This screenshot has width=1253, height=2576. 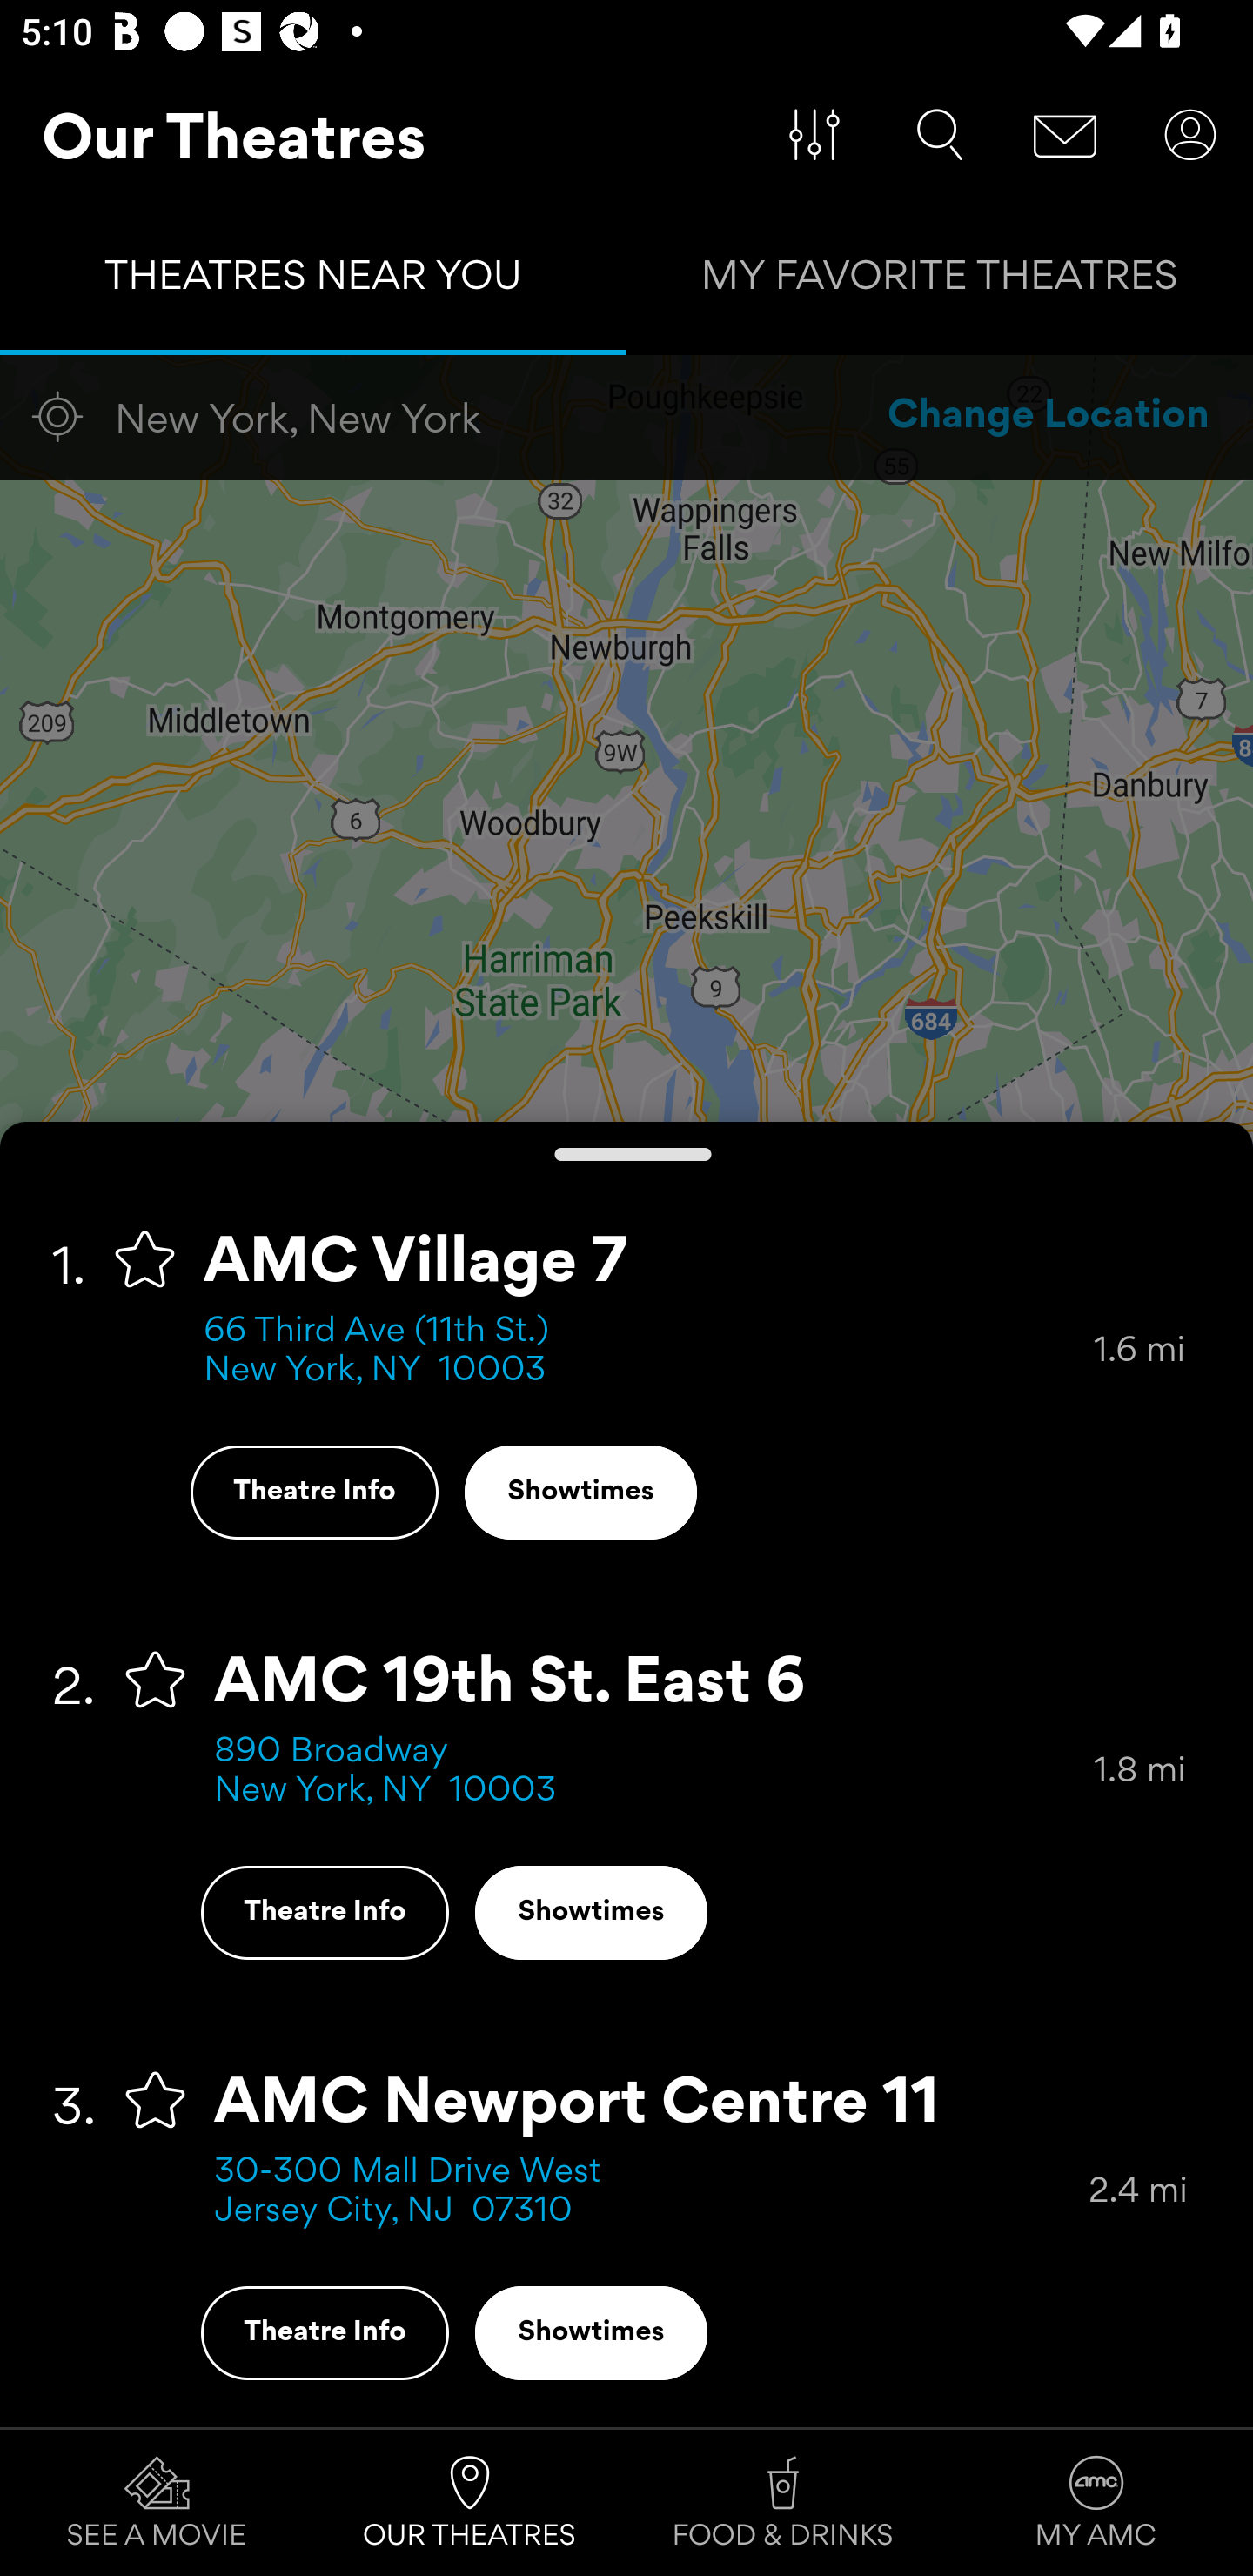 What do you see at coordinates (591, 2332) in the screenshot?
I see `Showtimes` at bounding box center [591, 2332].